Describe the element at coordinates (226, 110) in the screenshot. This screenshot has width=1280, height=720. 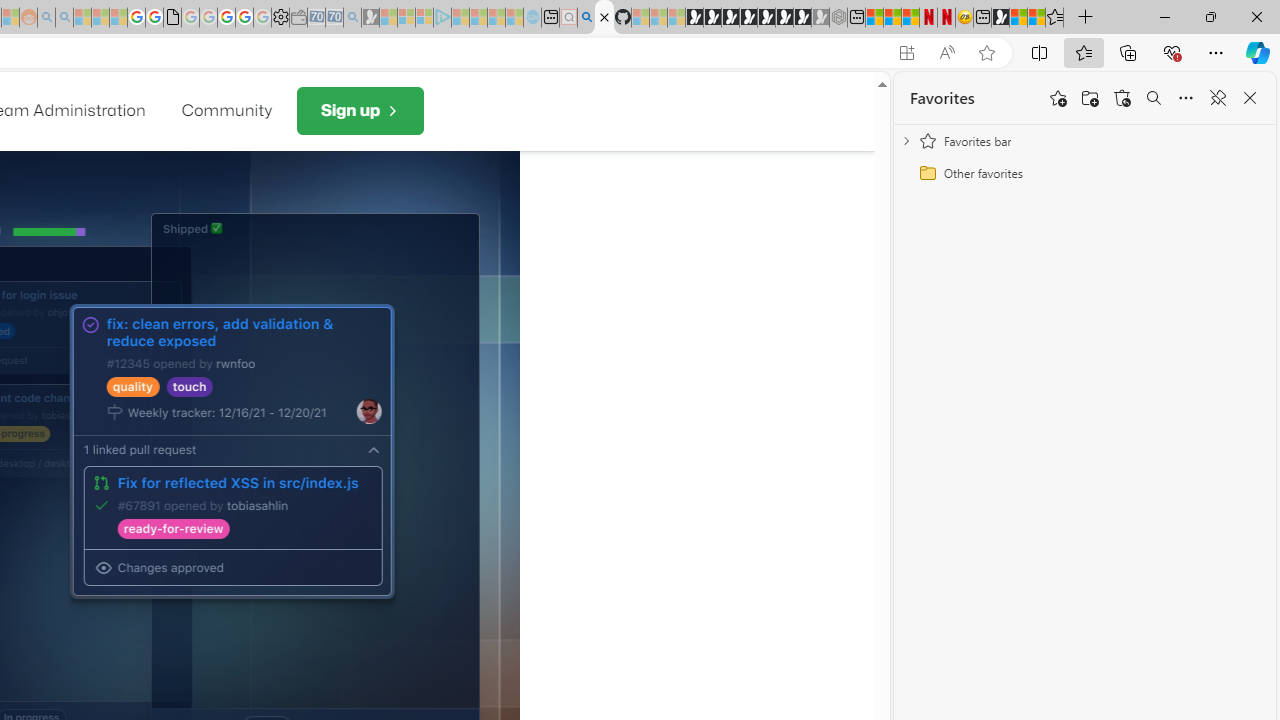
I see `Community` at that location.